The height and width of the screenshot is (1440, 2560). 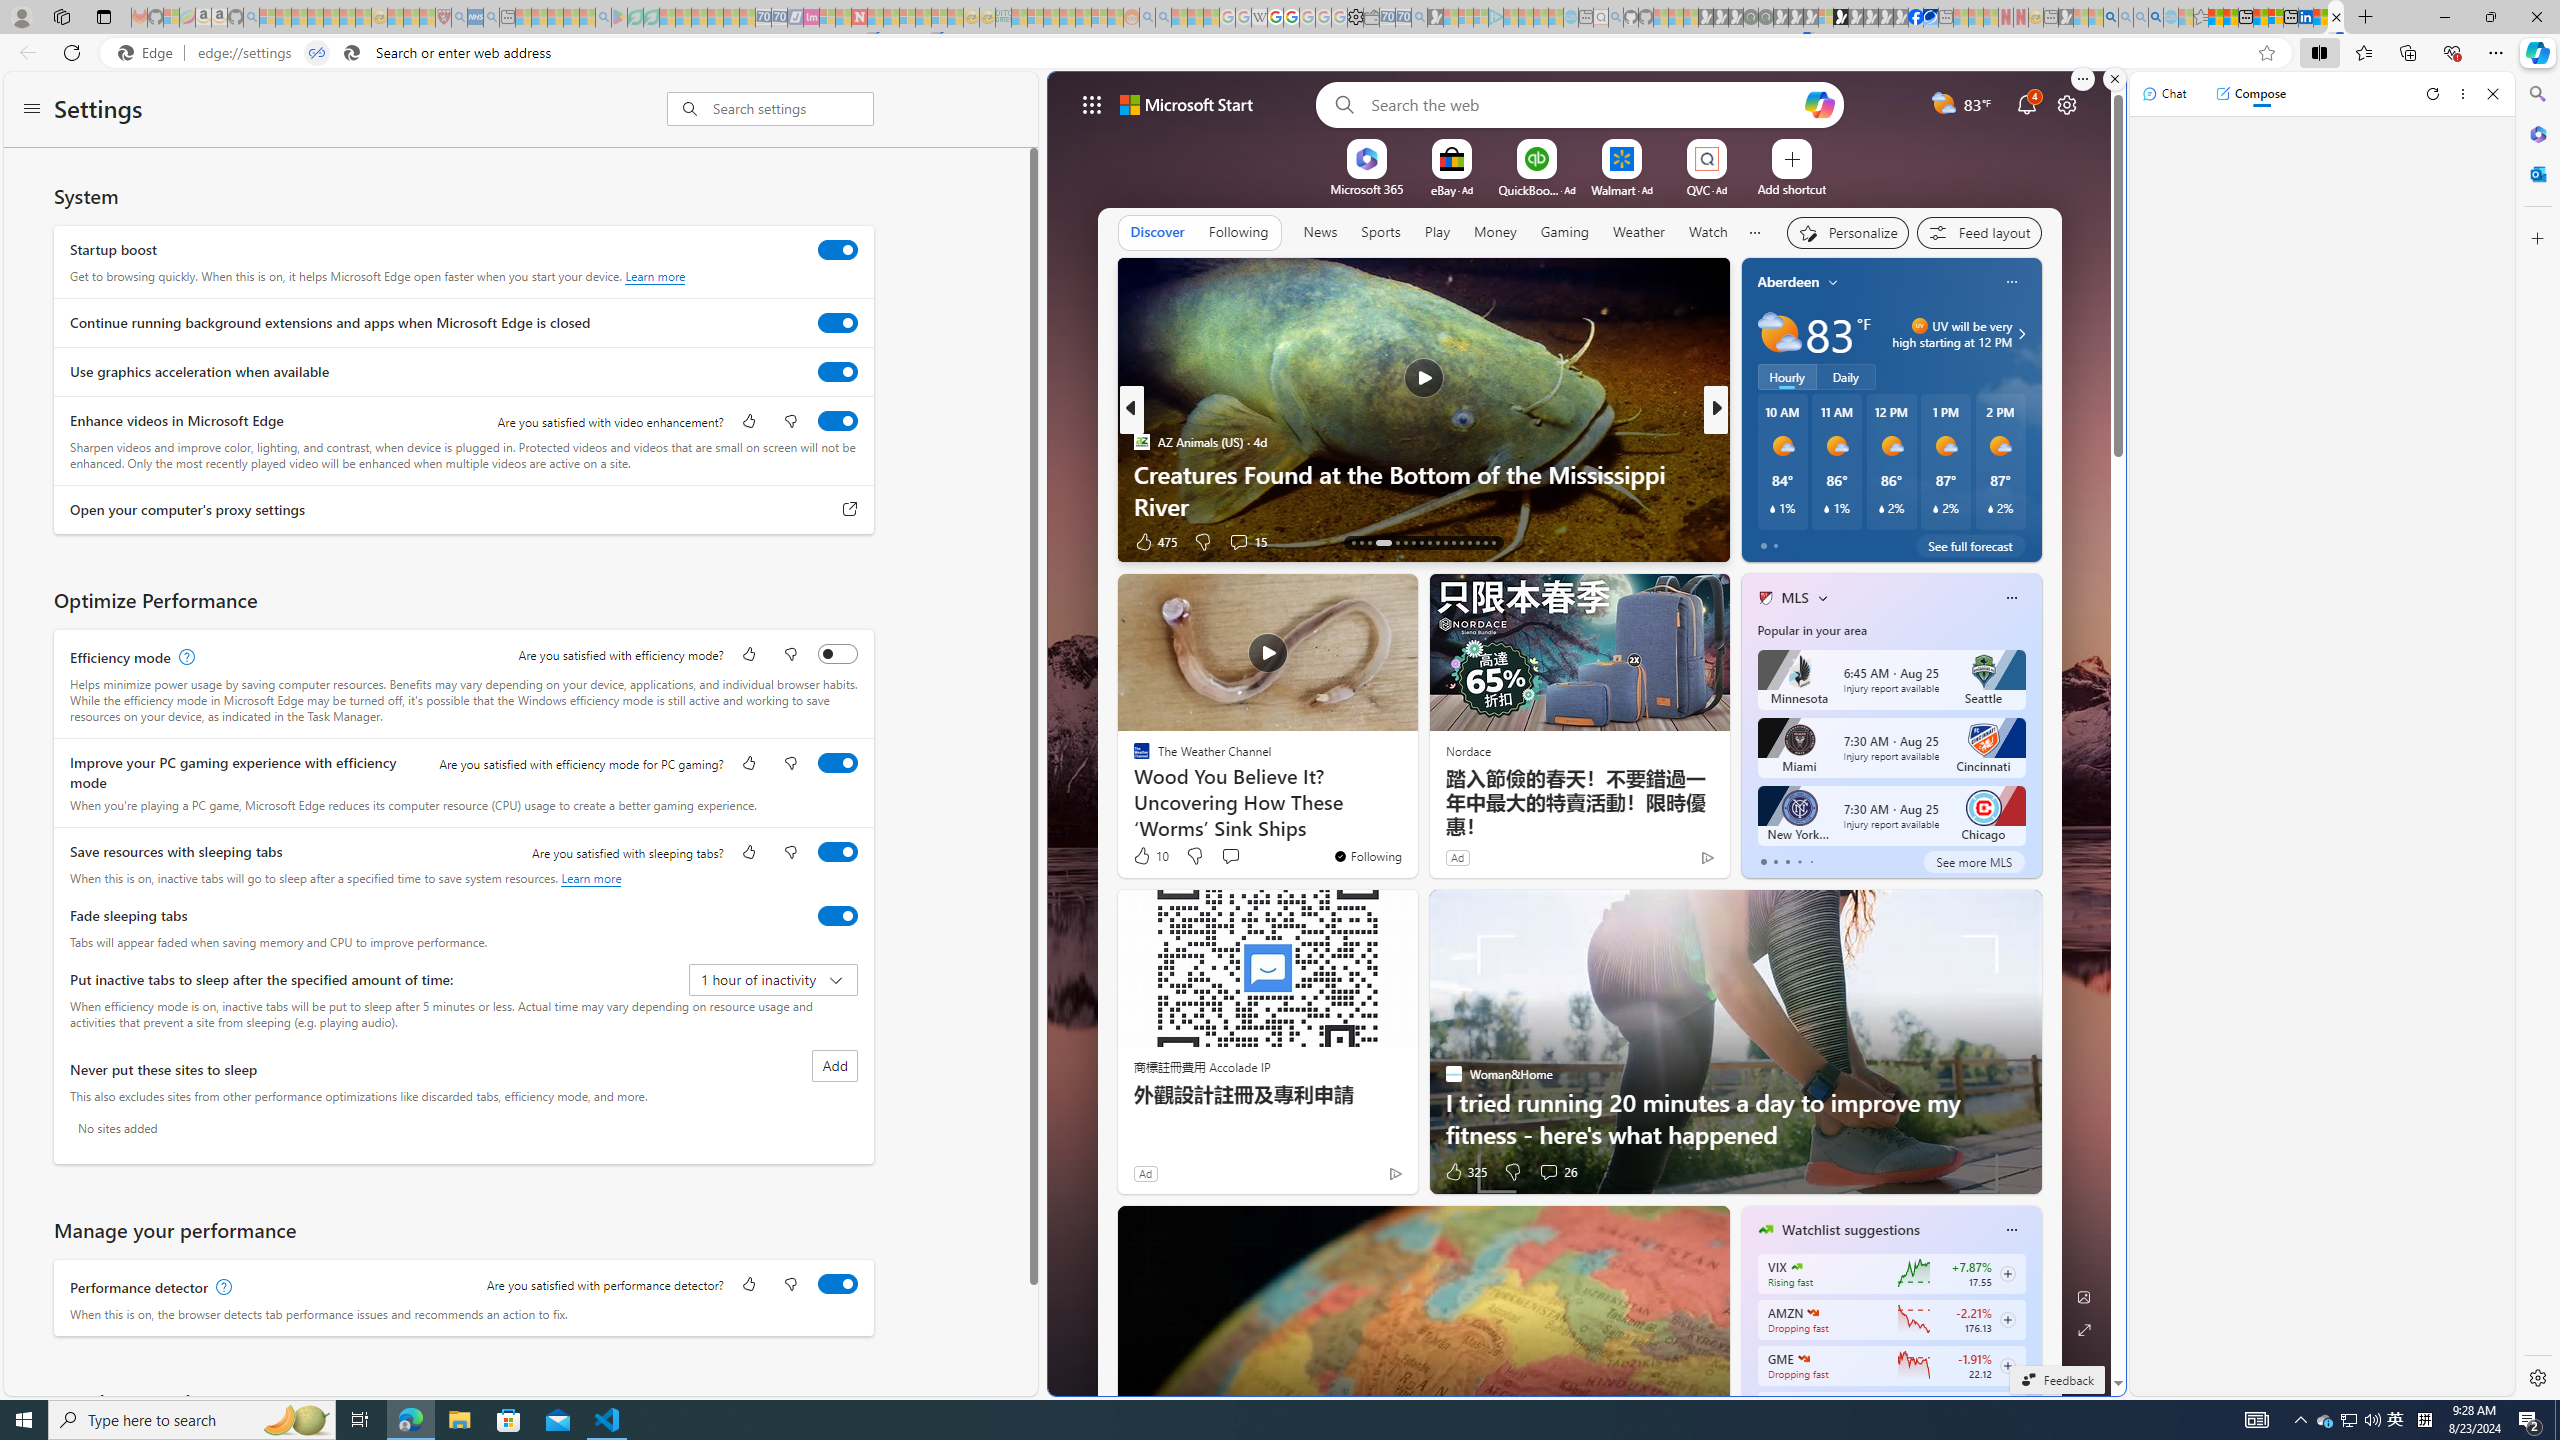 What do you see at coordinates (1782, 441) in the screenshot?
I see `LendingTree` at bounding box center [1782, 441].